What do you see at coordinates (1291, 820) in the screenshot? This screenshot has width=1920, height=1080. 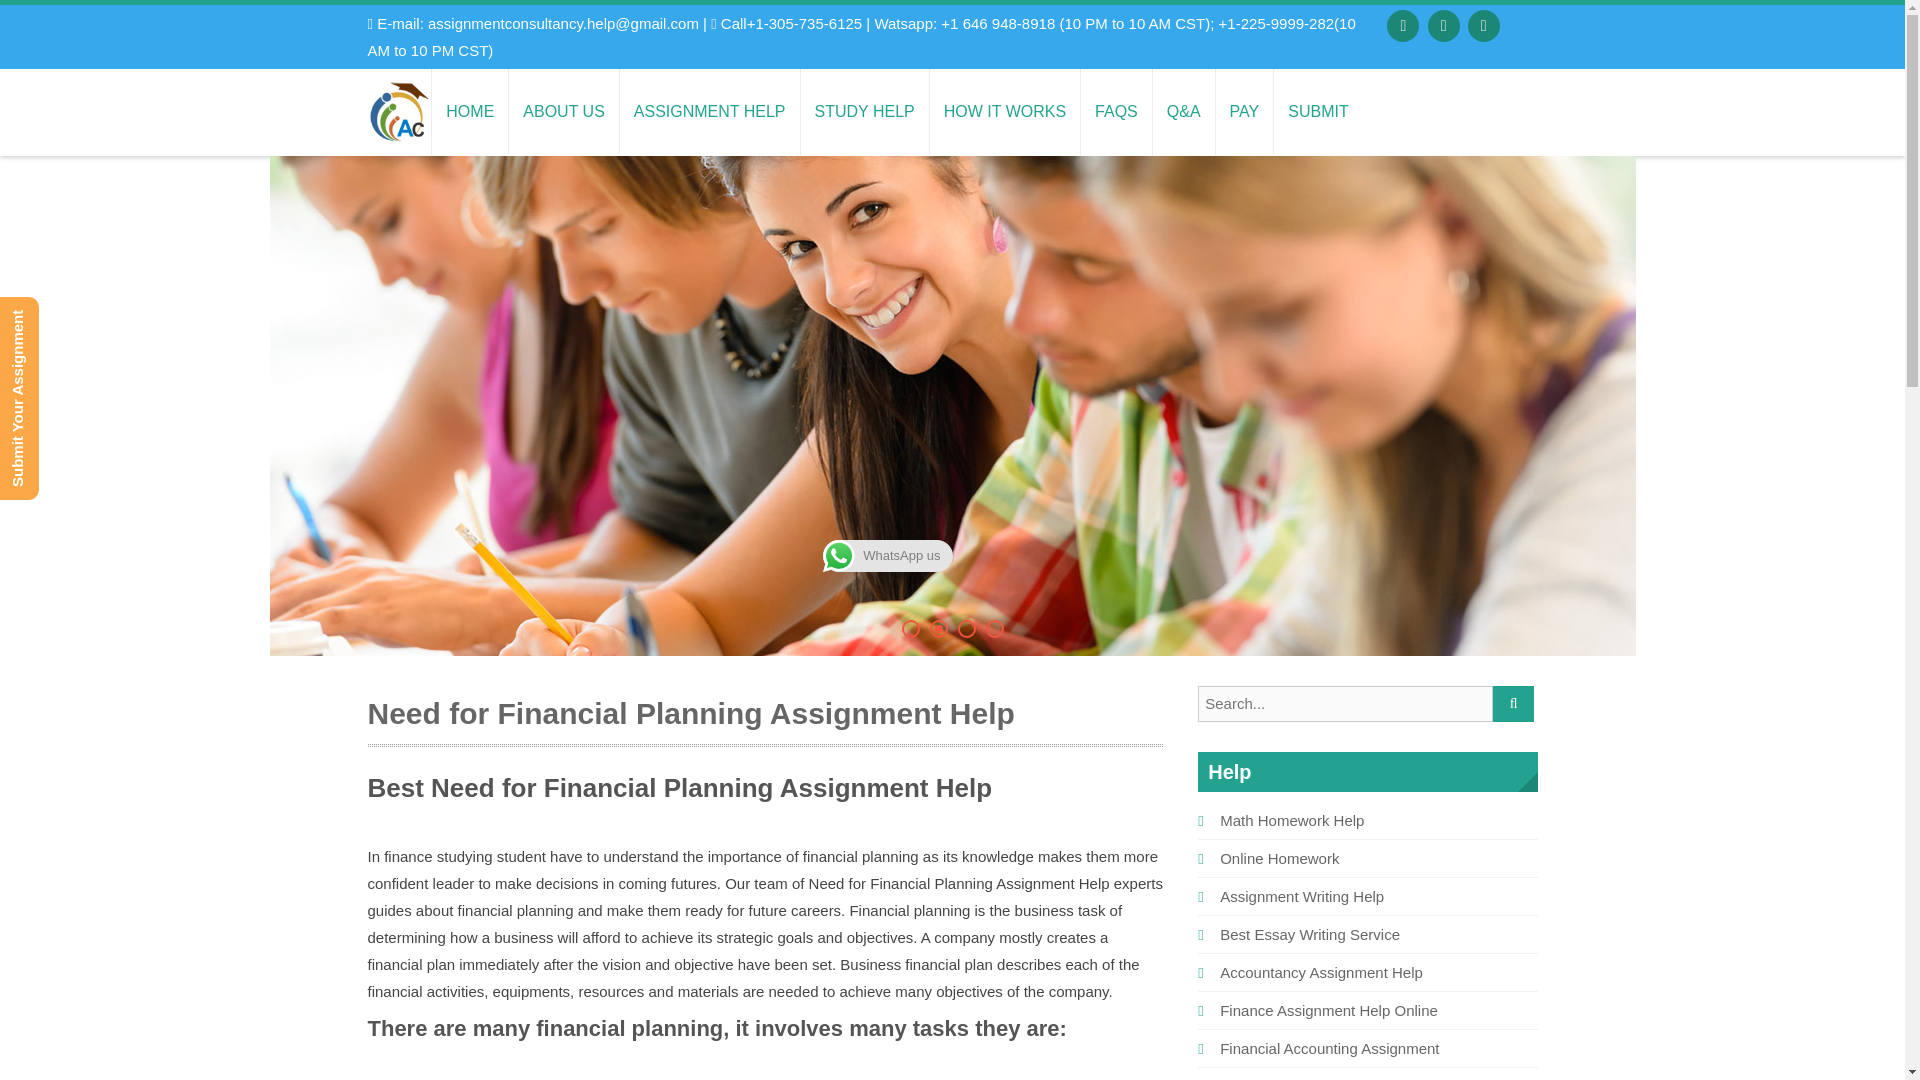 I see `Math Homework Help` at bounding box center [1291, 820].